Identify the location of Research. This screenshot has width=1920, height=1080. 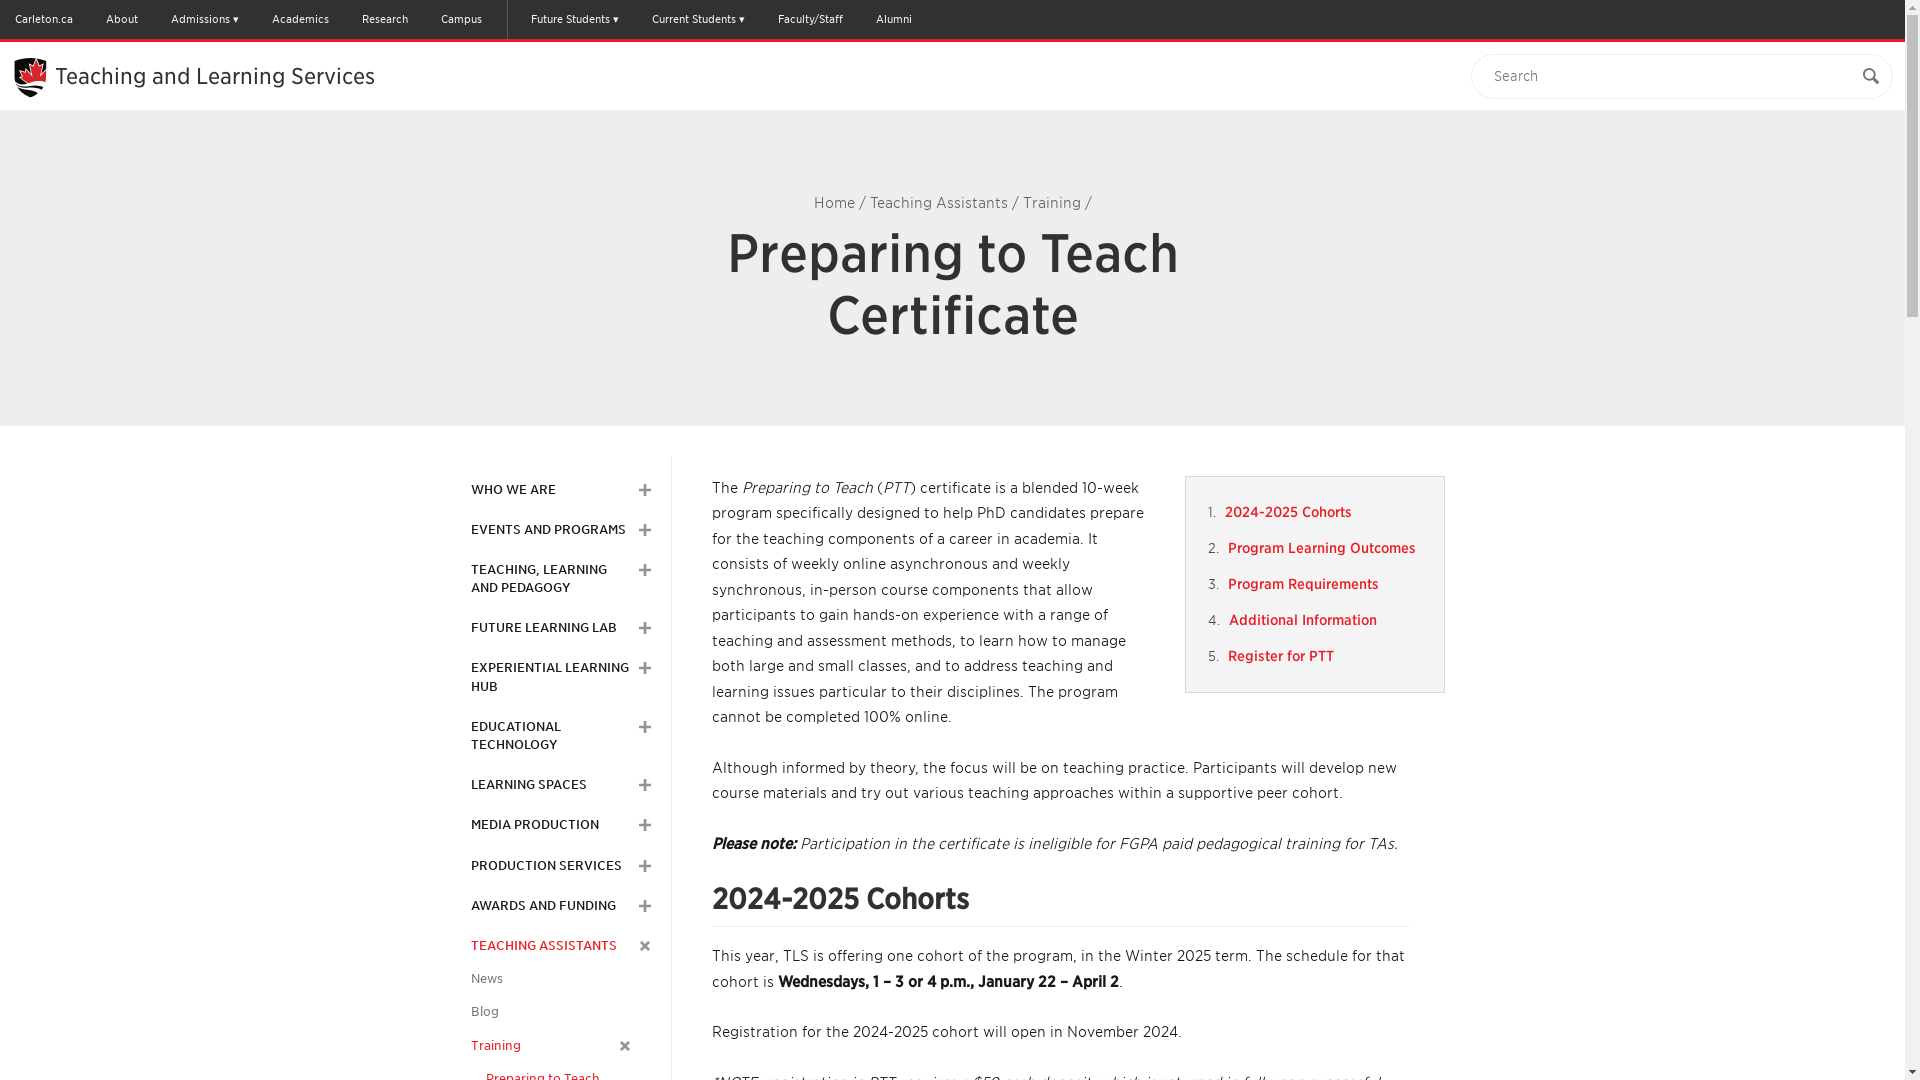
(384, 19).